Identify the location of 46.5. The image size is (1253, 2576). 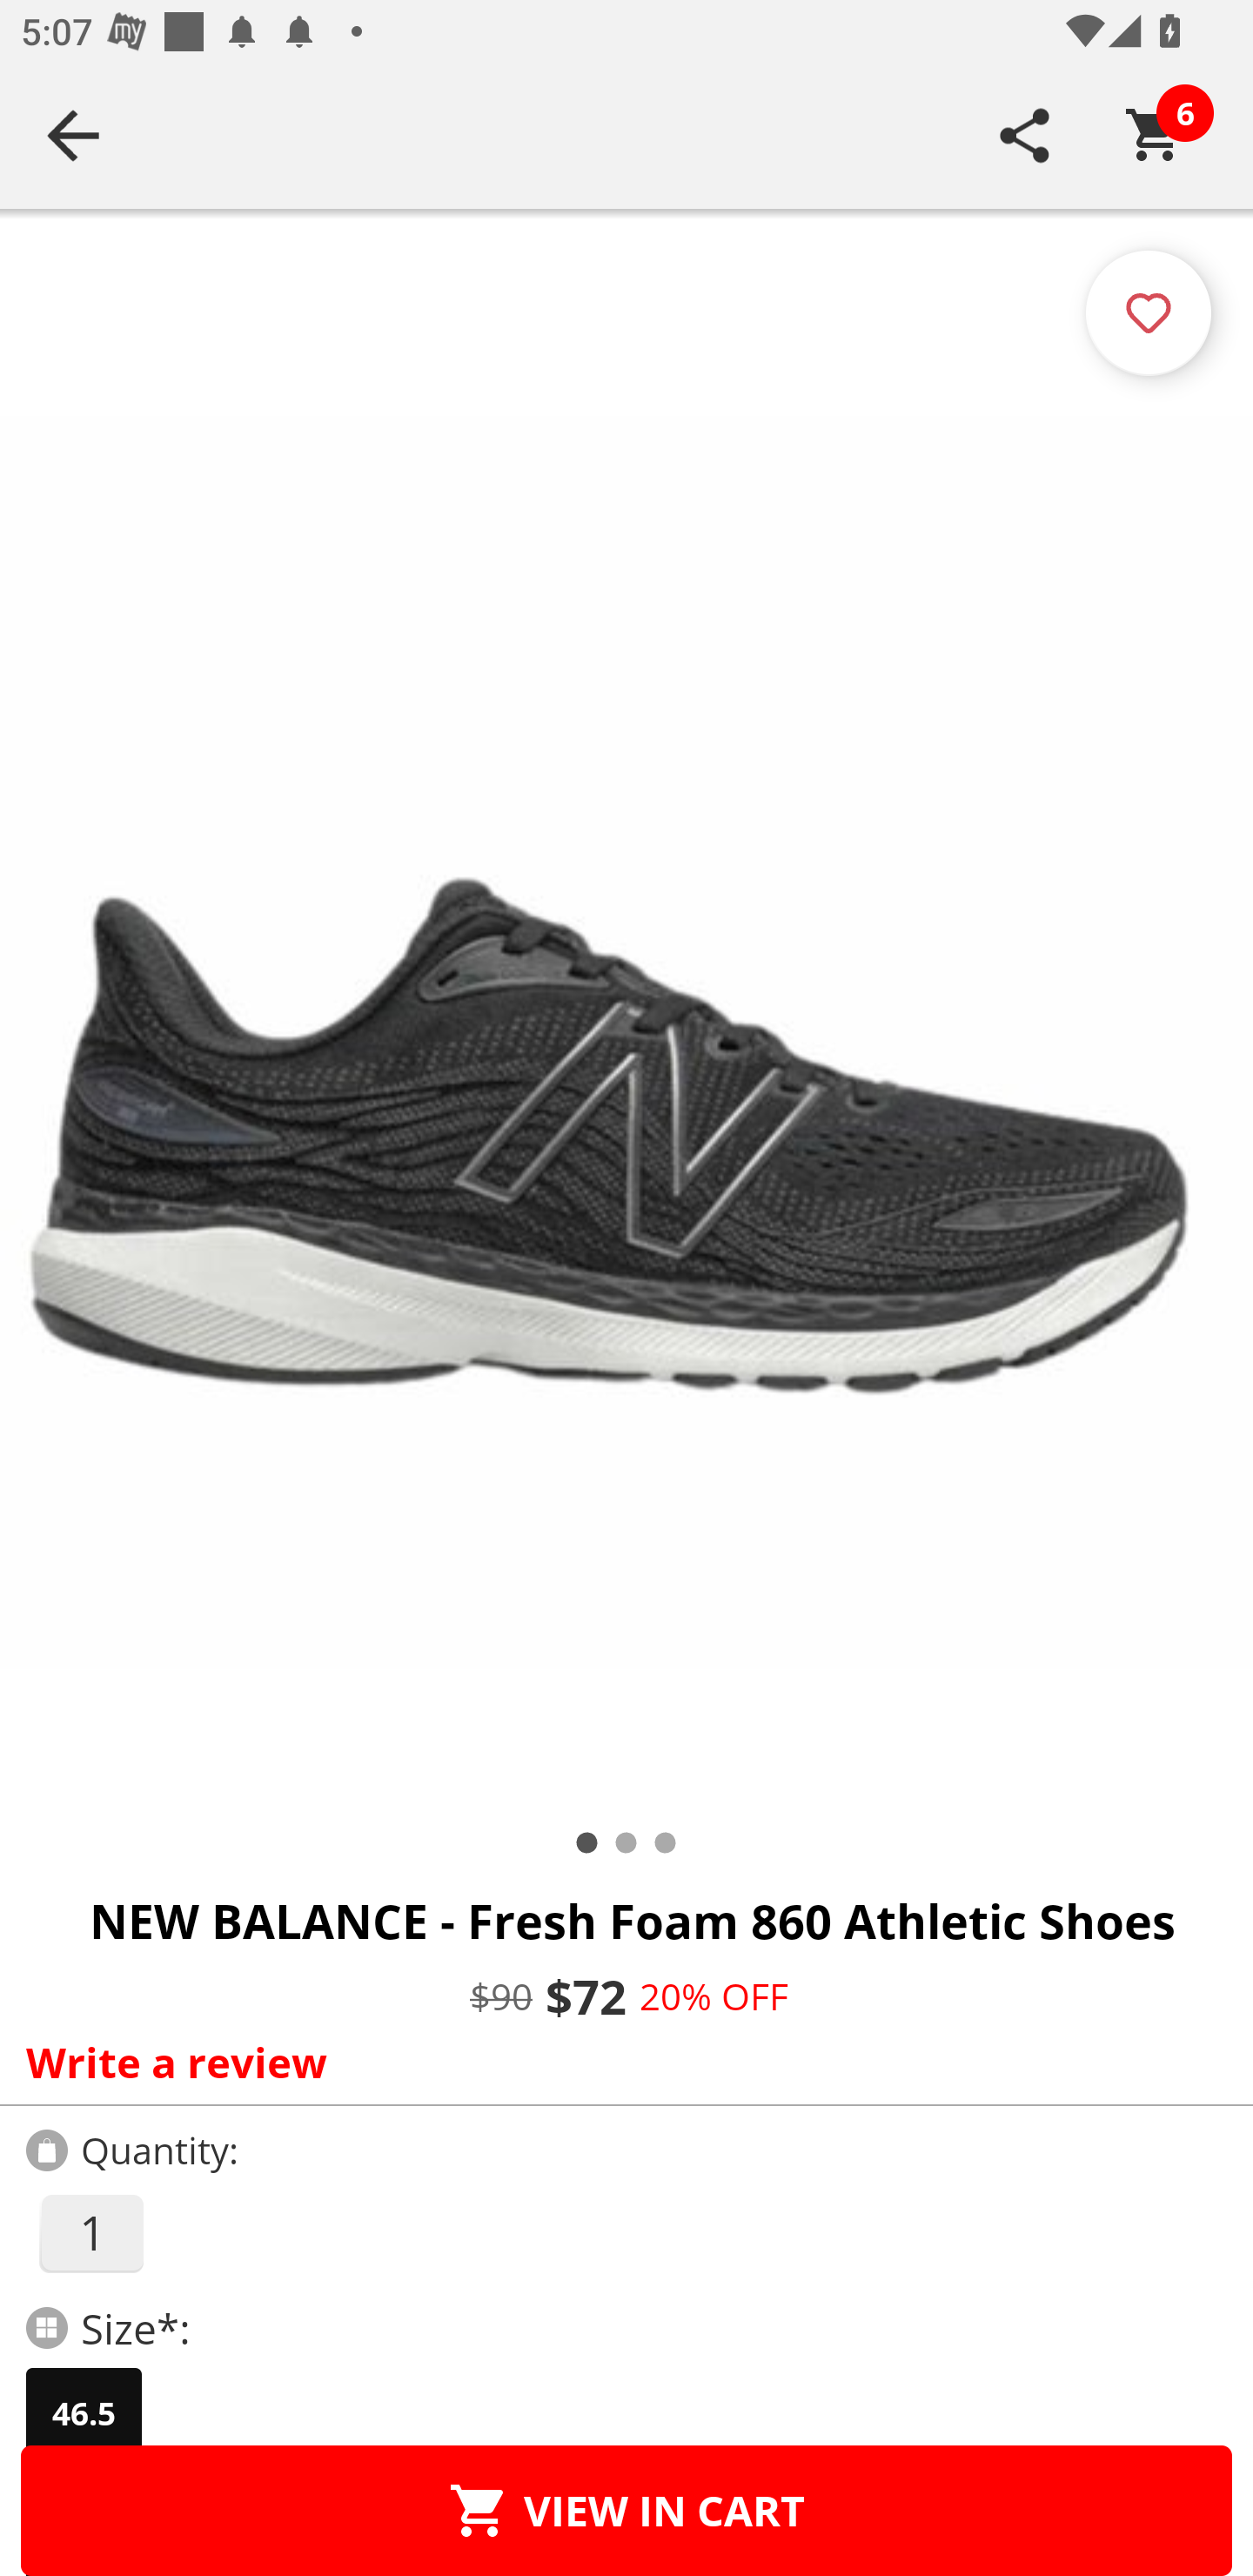
(84, 2413).